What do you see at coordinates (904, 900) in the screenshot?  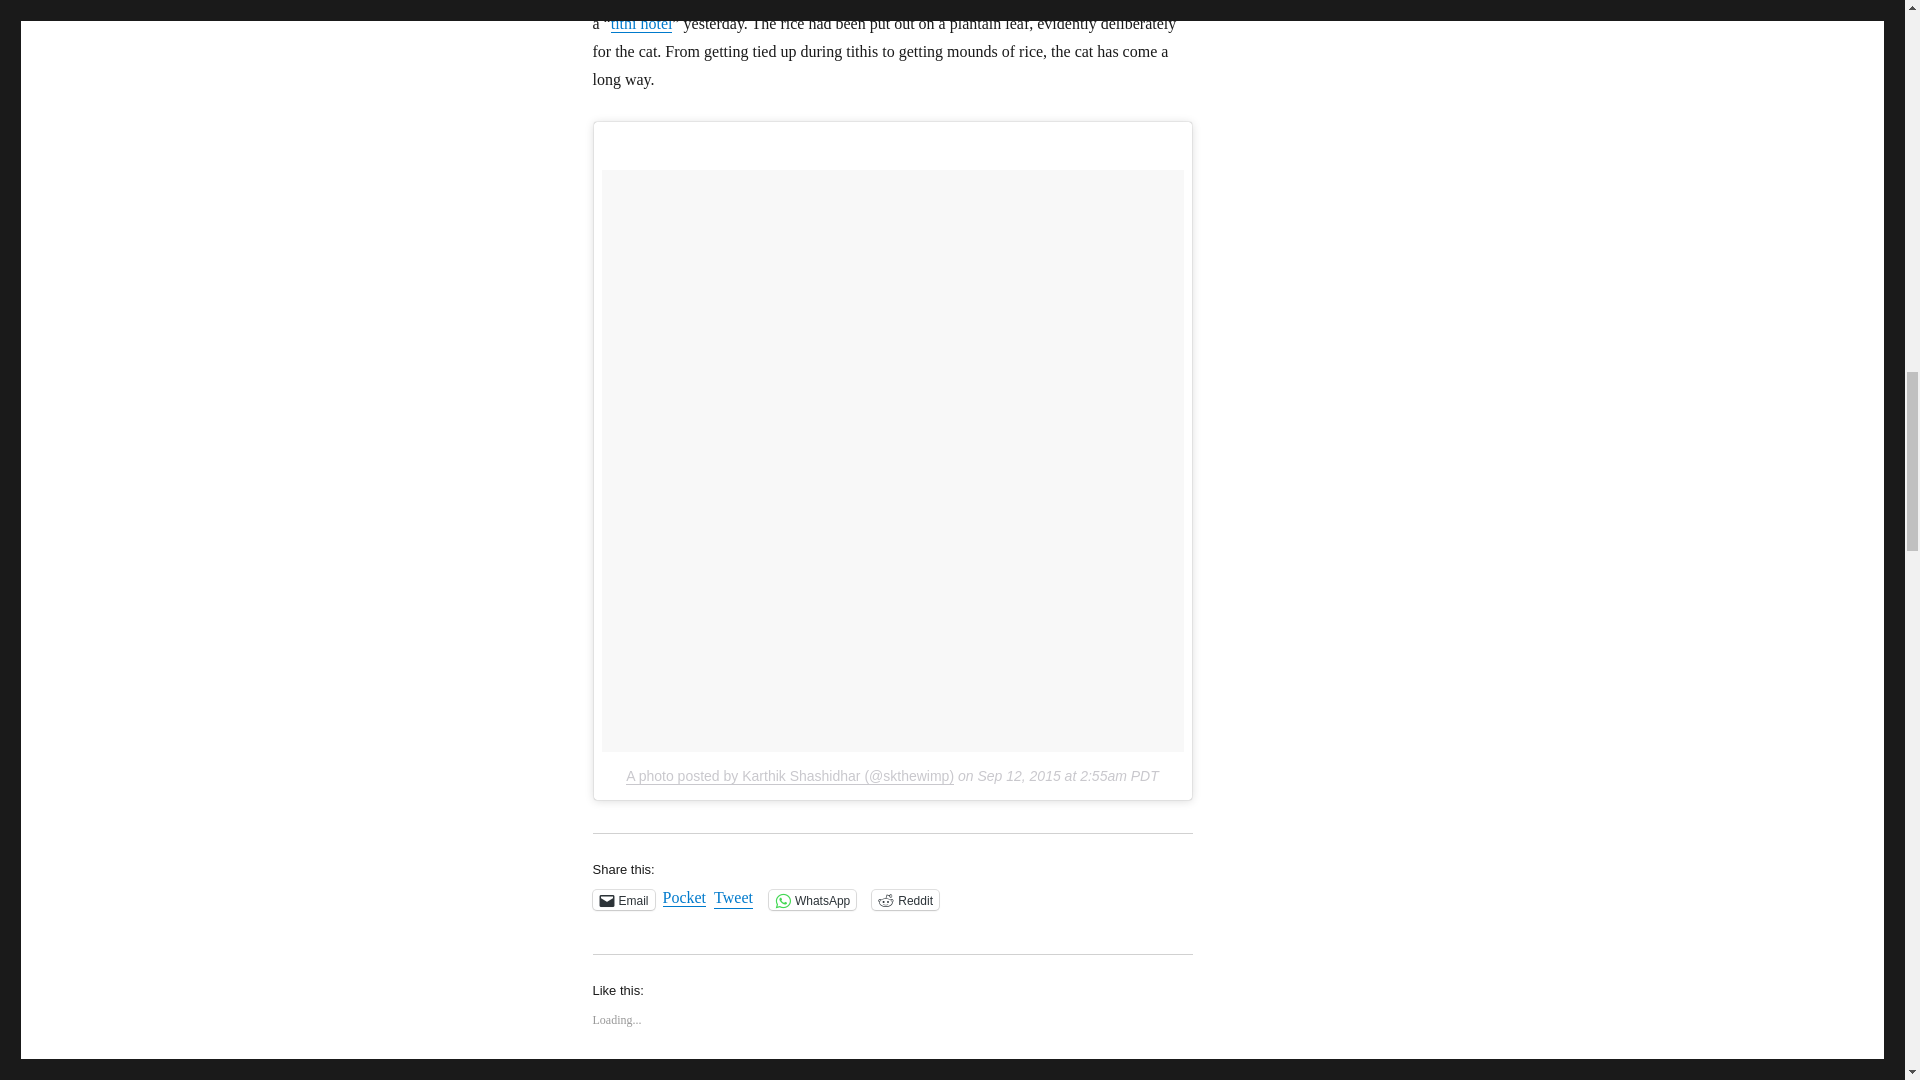 I see `Click to share on Reddit` at bounding box center [904, 900].